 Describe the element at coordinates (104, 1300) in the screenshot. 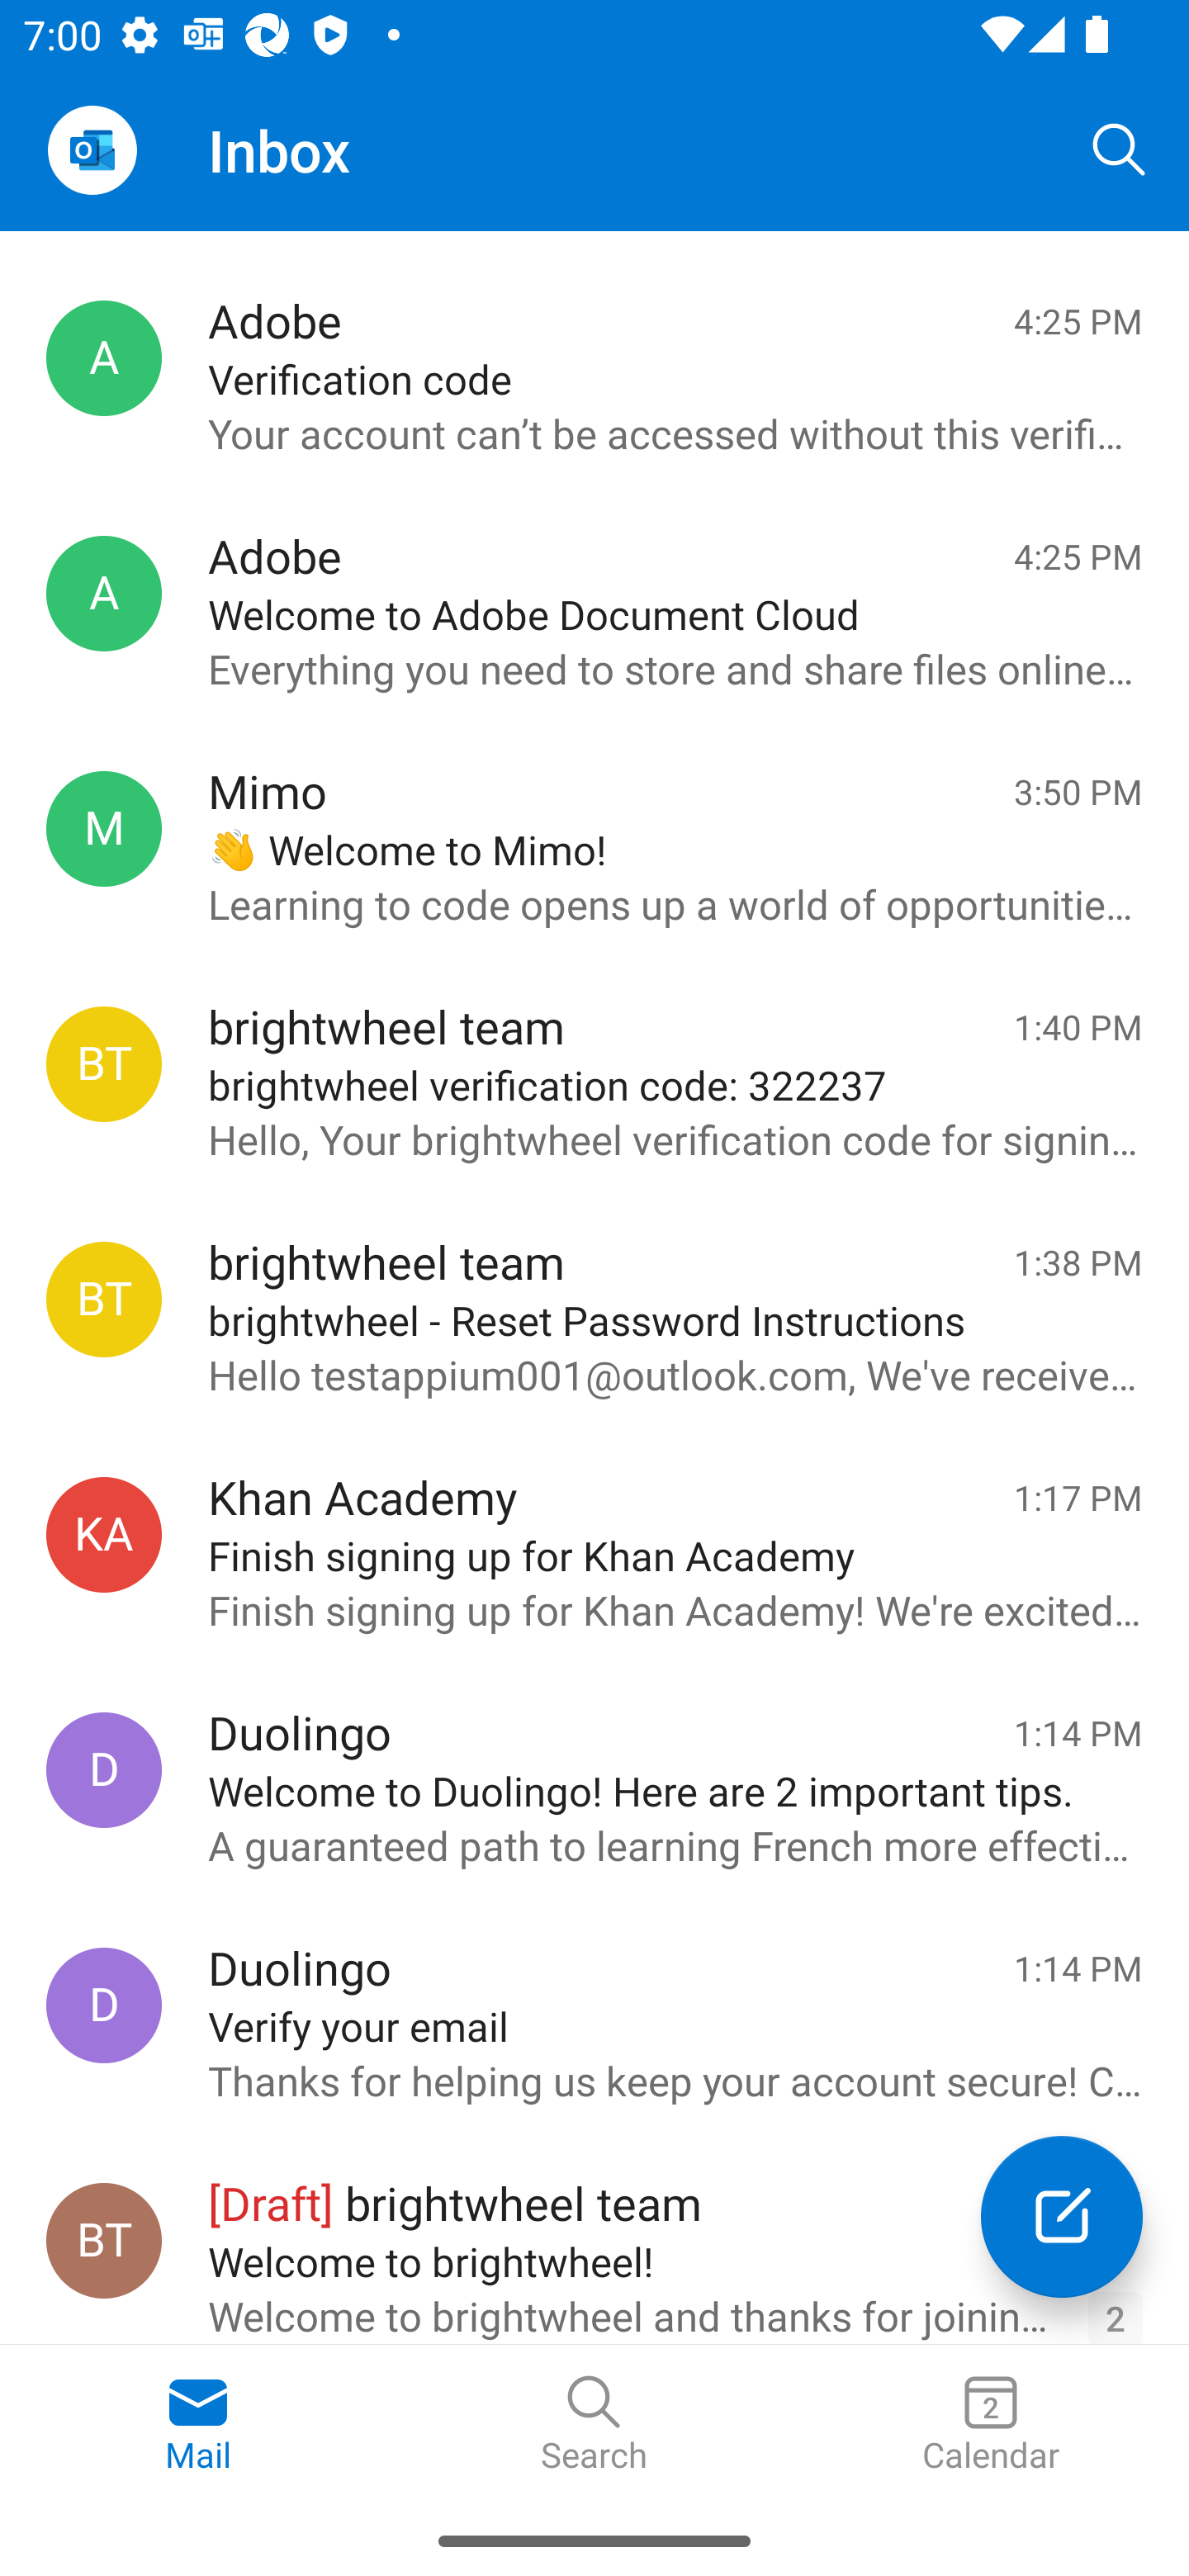

I see `brightwheel team, recovery@mybrightwheel.com` at that location.